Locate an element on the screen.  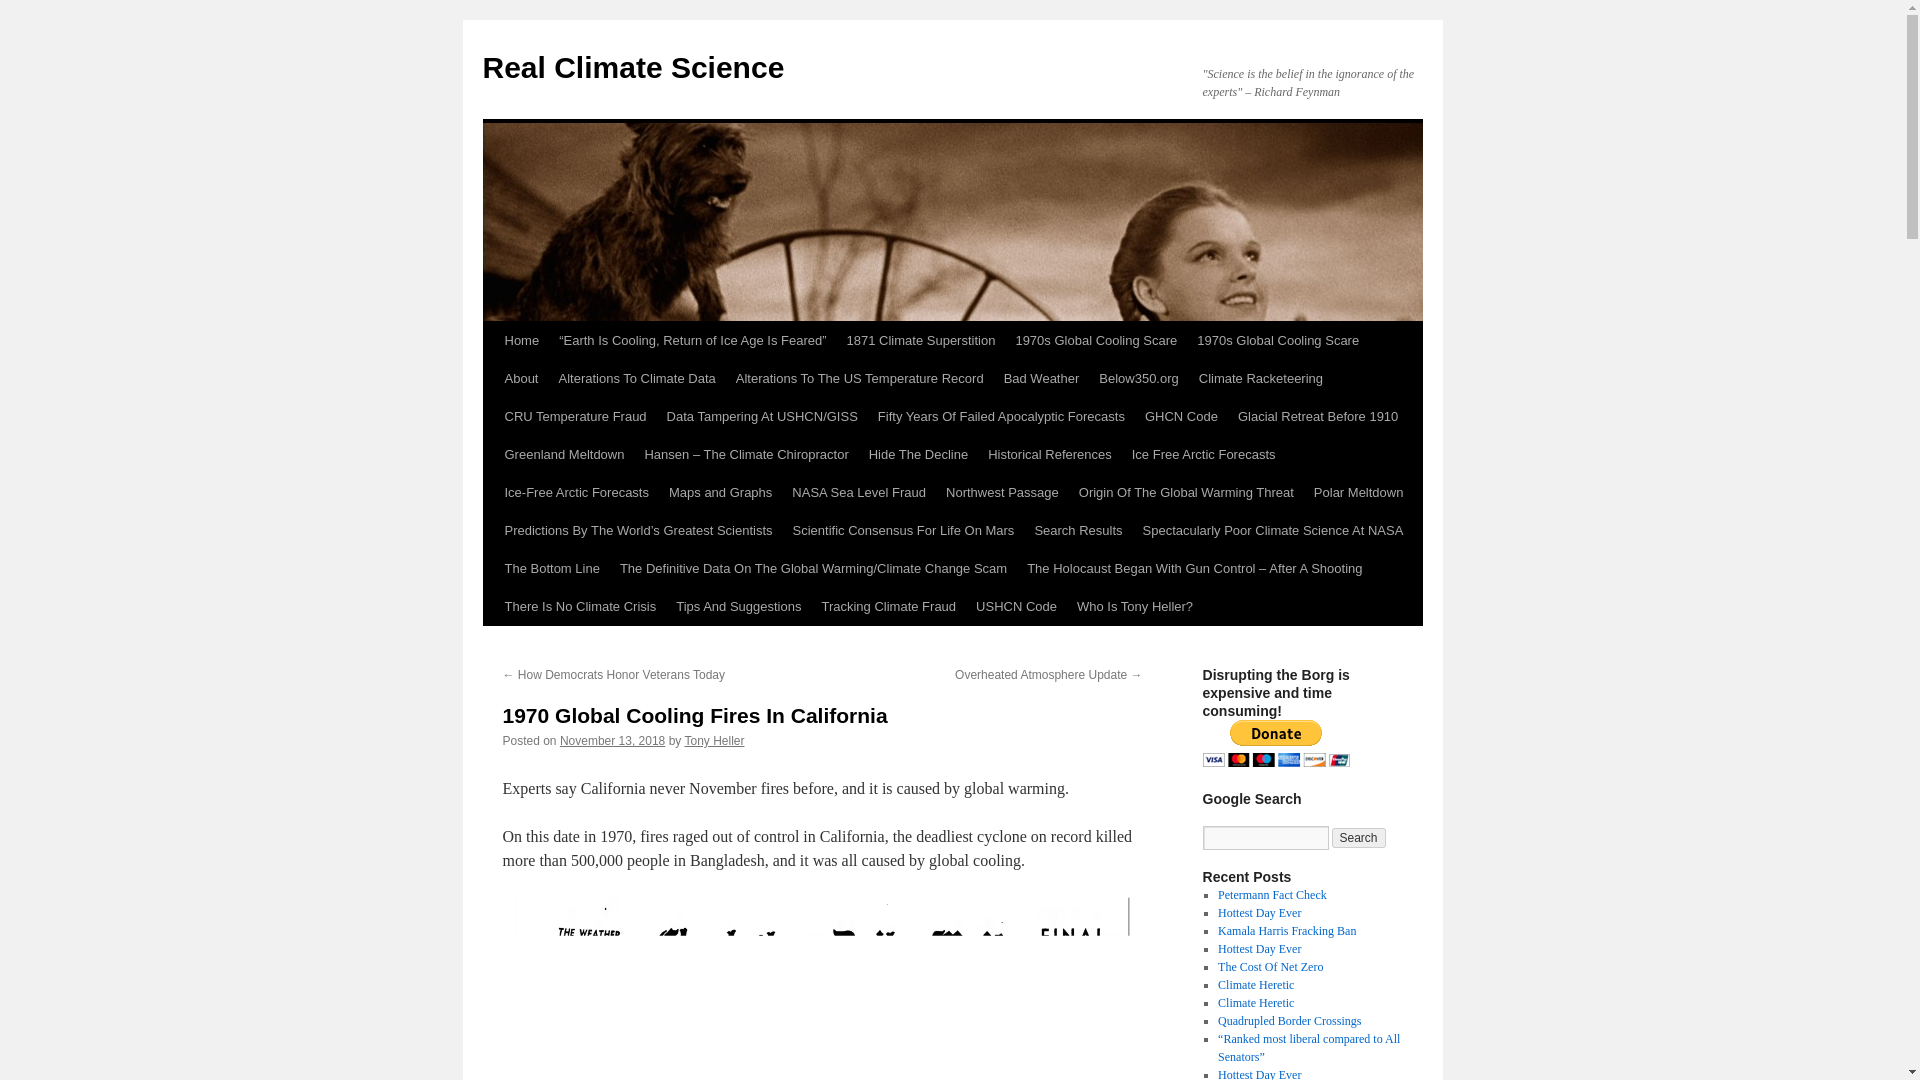
Alterations To Climate Data is located at coordinates (636, 378).